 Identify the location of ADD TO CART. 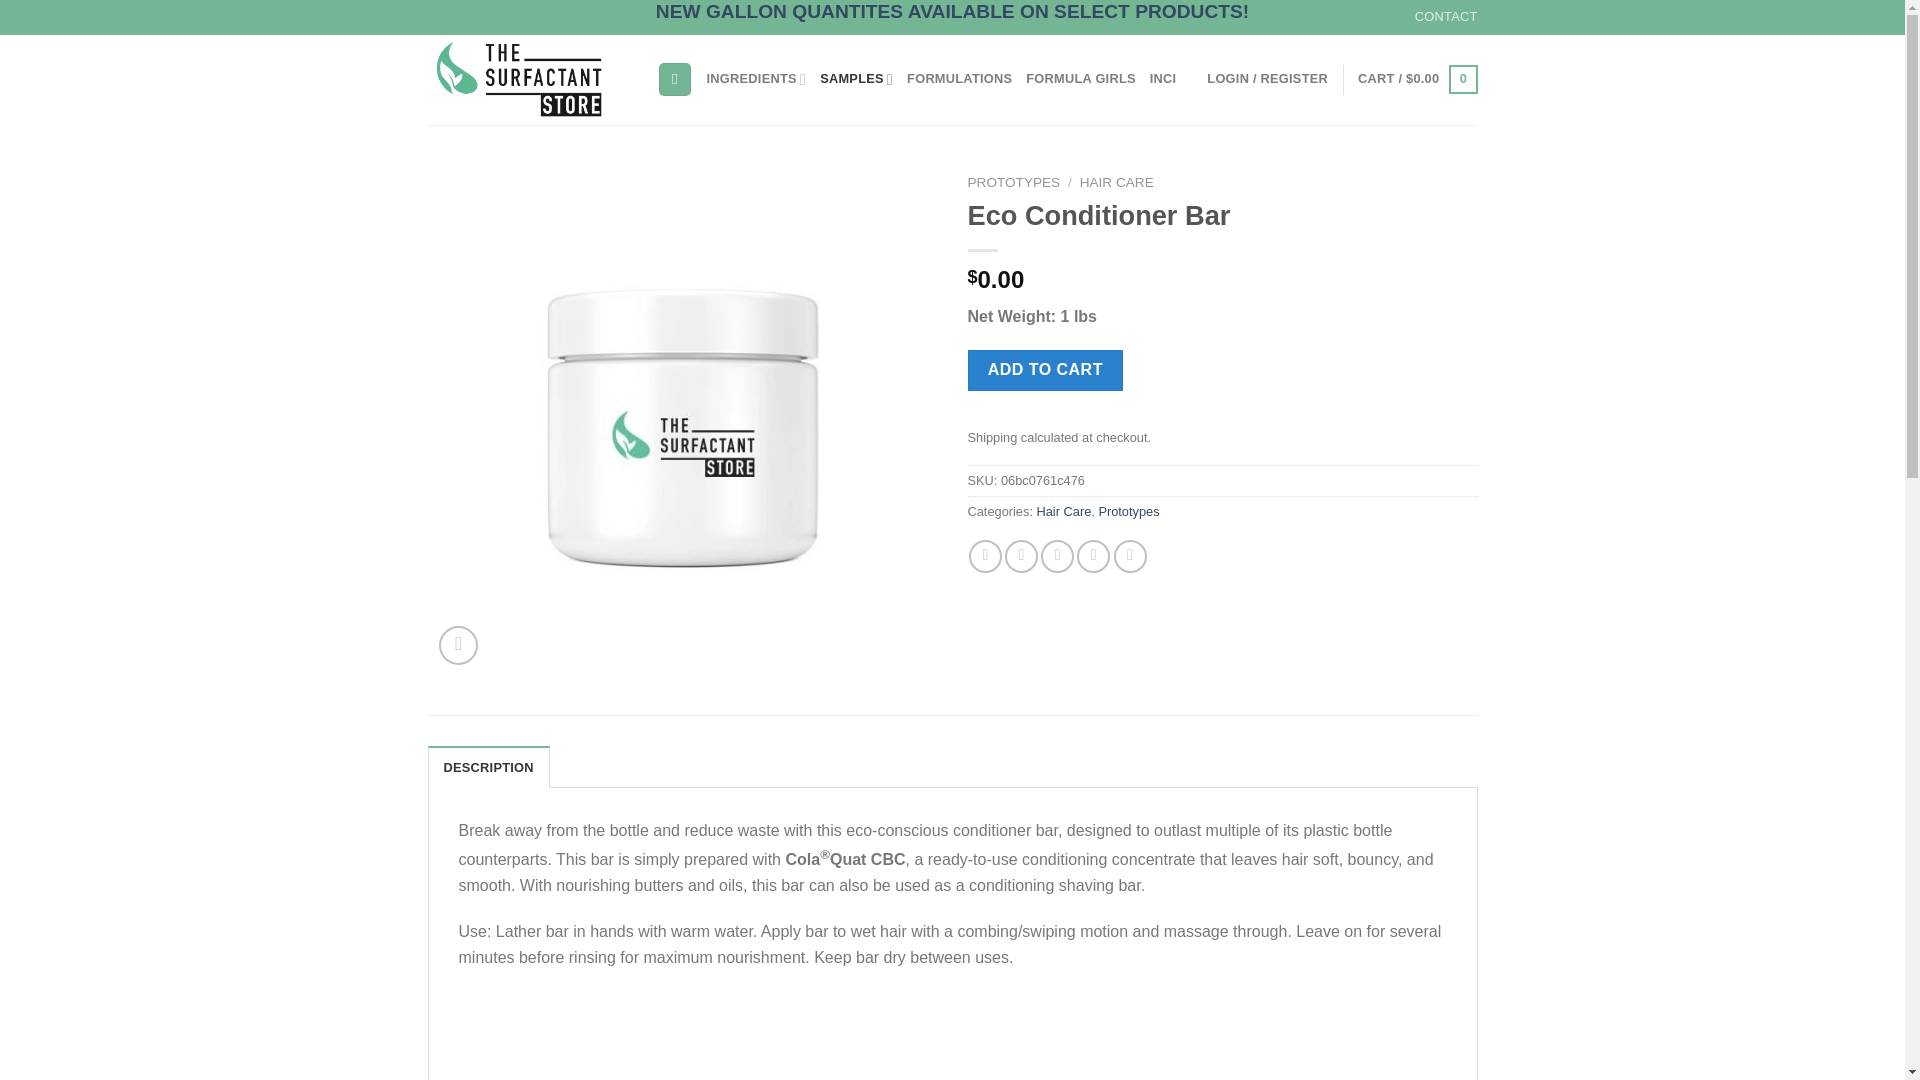
(1045, 369).